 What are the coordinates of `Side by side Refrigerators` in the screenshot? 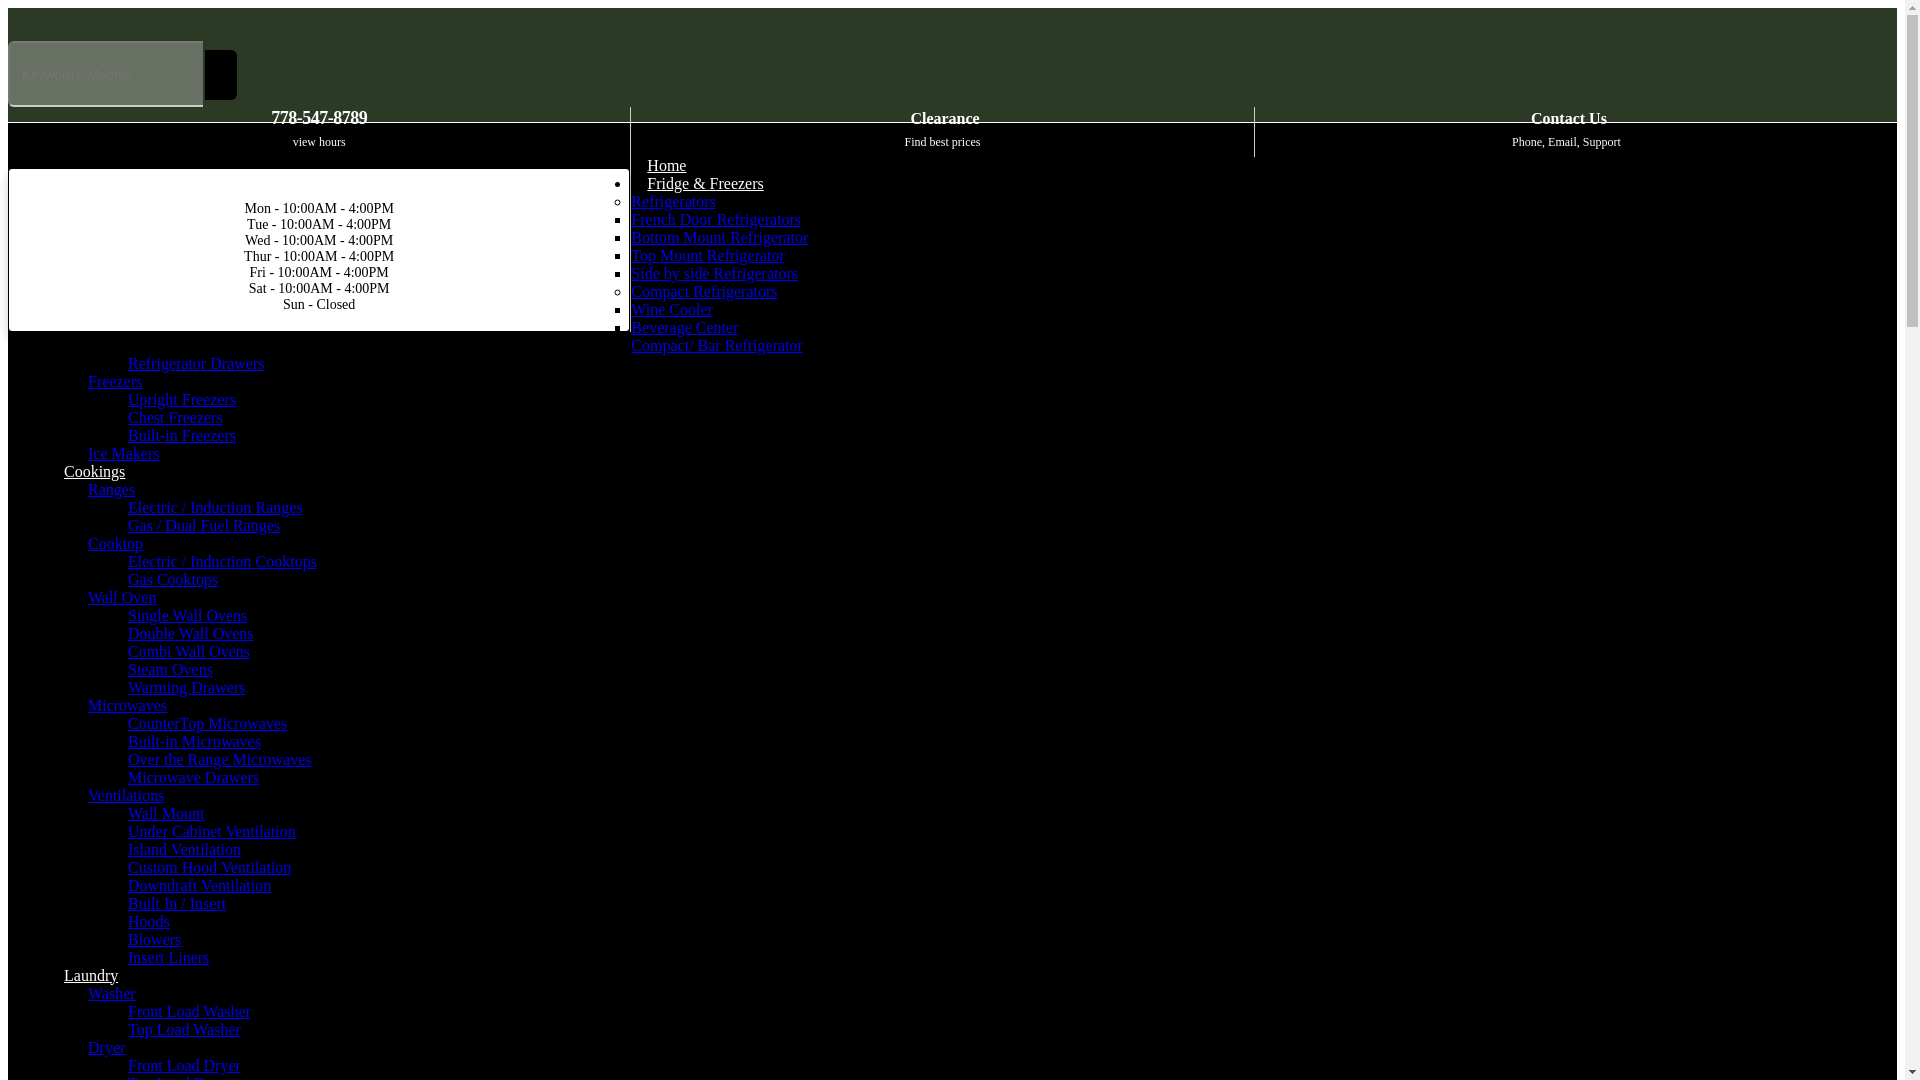 It's located at (122, 596).